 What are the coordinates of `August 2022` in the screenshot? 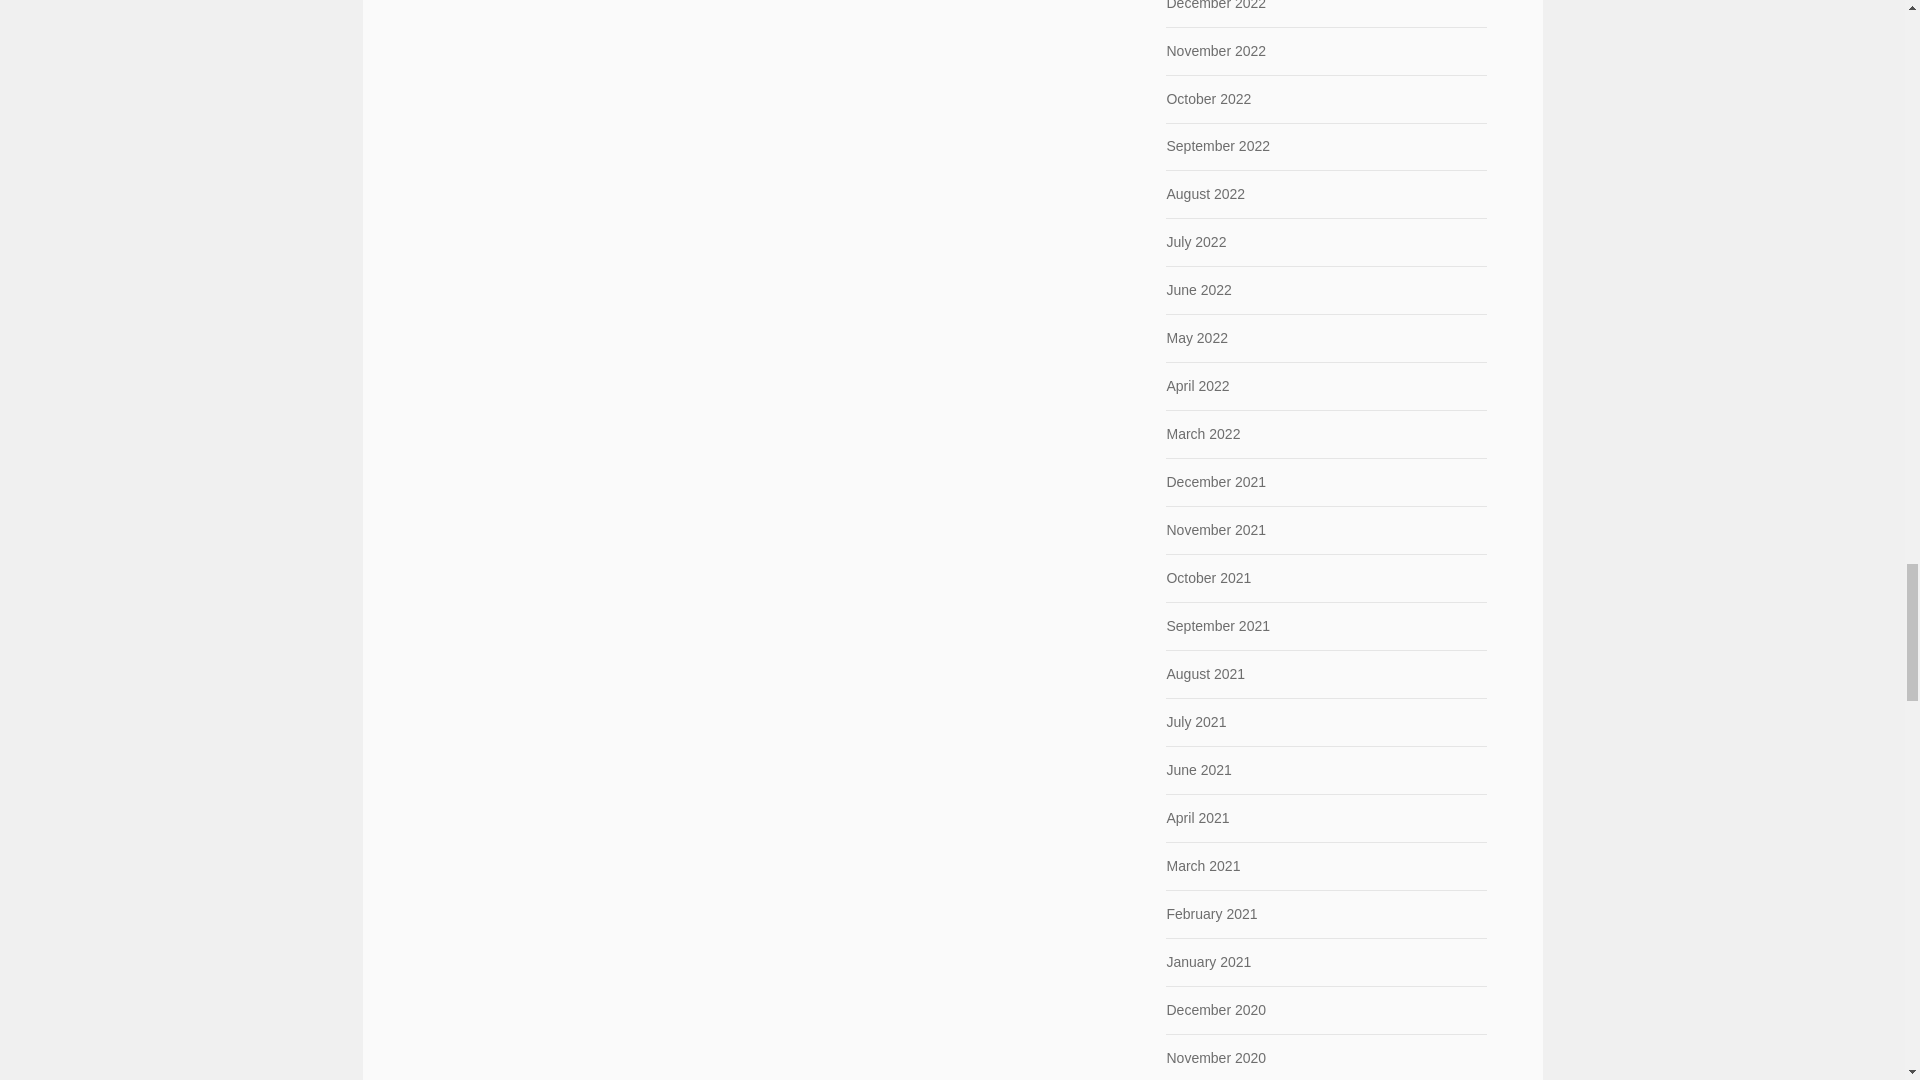 It's located at (1204, 193).